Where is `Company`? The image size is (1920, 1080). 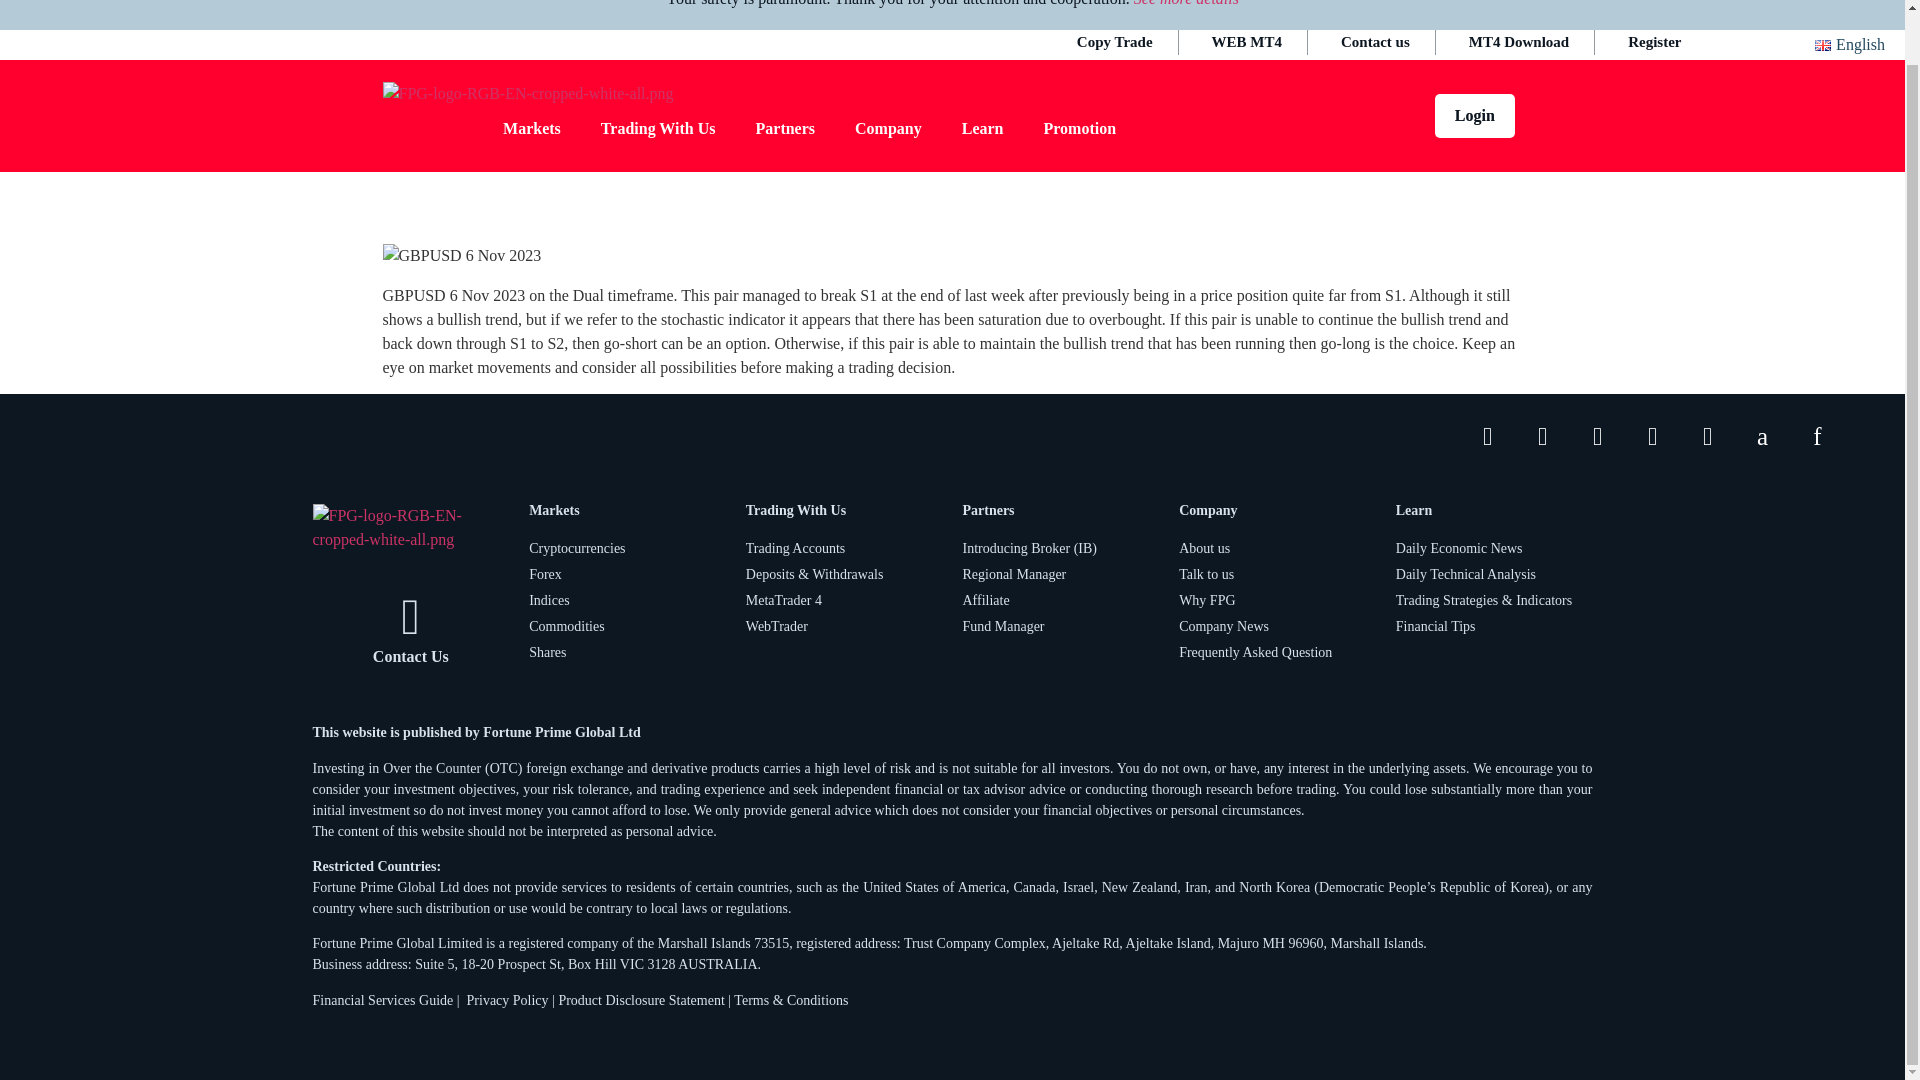
Company is located at coordinates (888, 128).